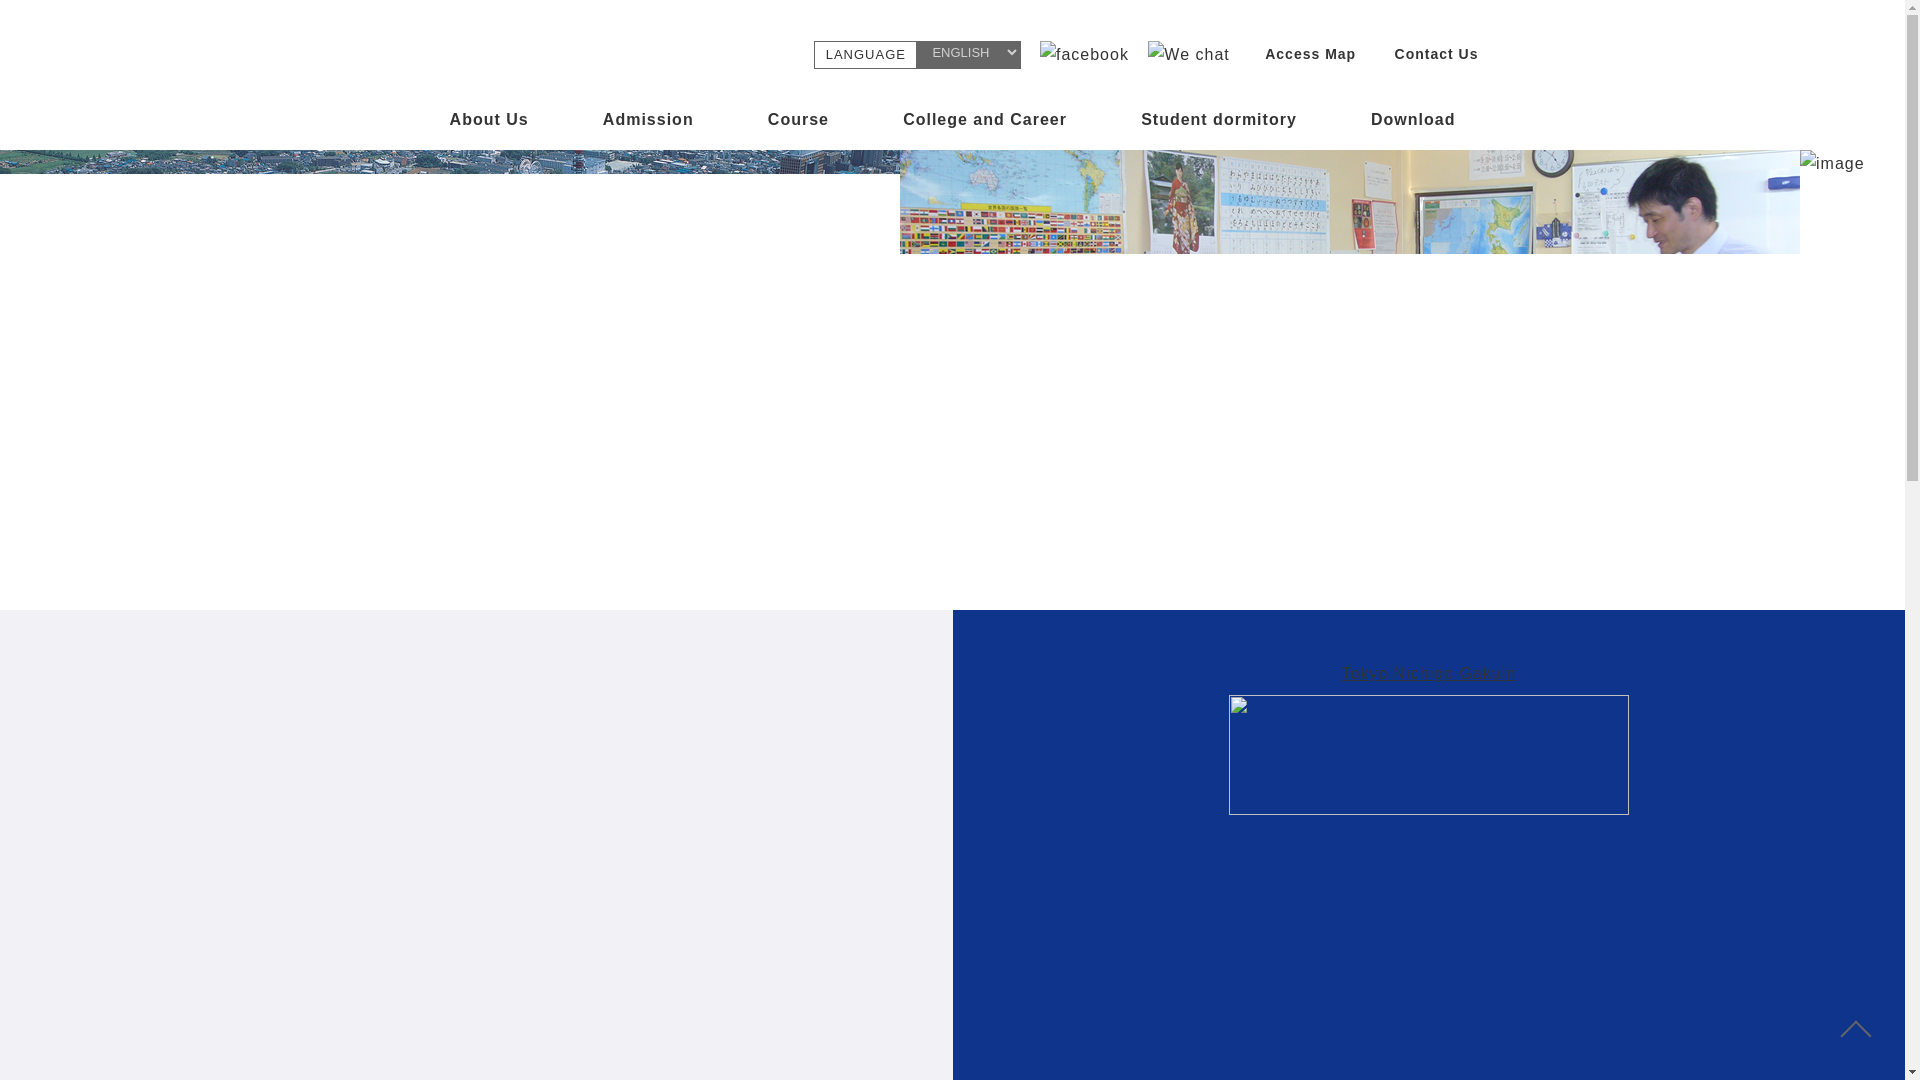 The height and width of the screenshot is (1080, 1920). I want to click on student dormitory, so click(1219, 125).